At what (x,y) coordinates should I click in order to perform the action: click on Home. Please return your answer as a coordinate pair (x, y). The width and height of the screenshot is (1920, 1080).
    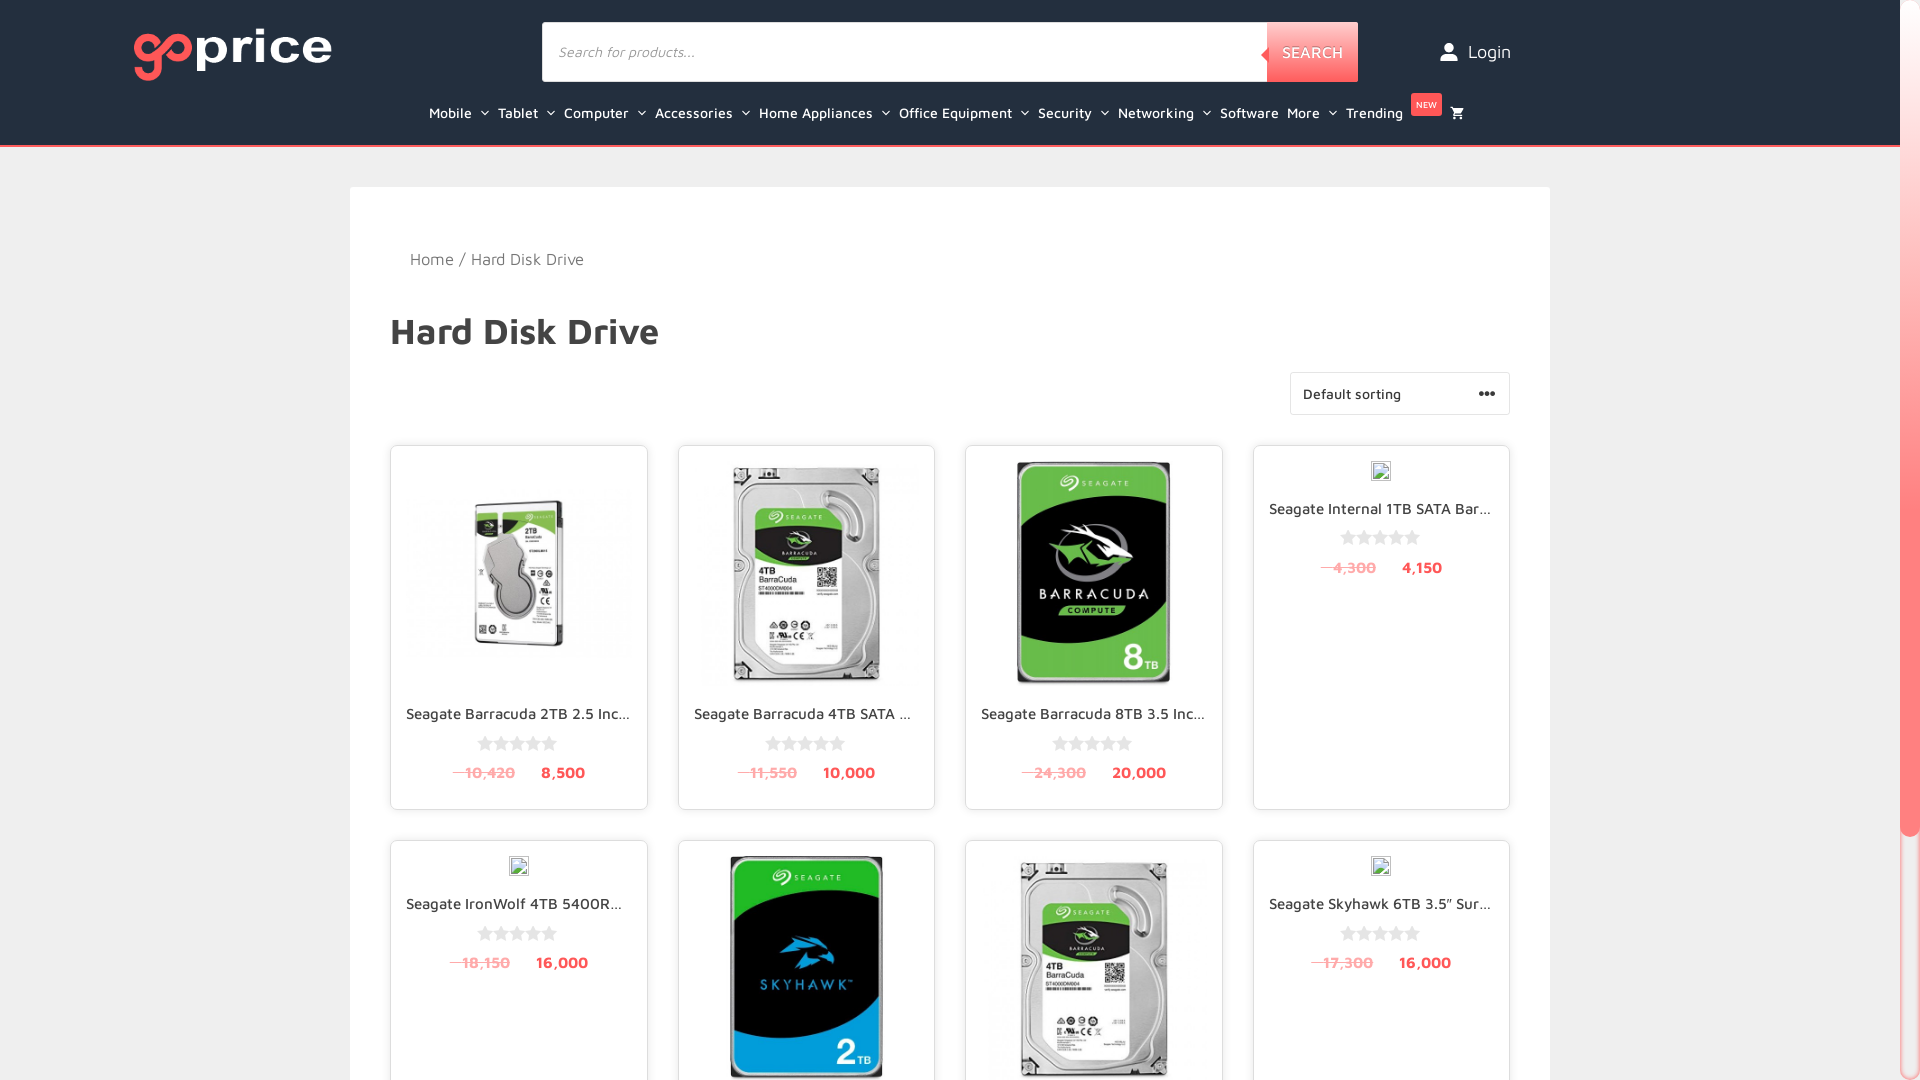
    Looking at the image, I should click on (432, 258).